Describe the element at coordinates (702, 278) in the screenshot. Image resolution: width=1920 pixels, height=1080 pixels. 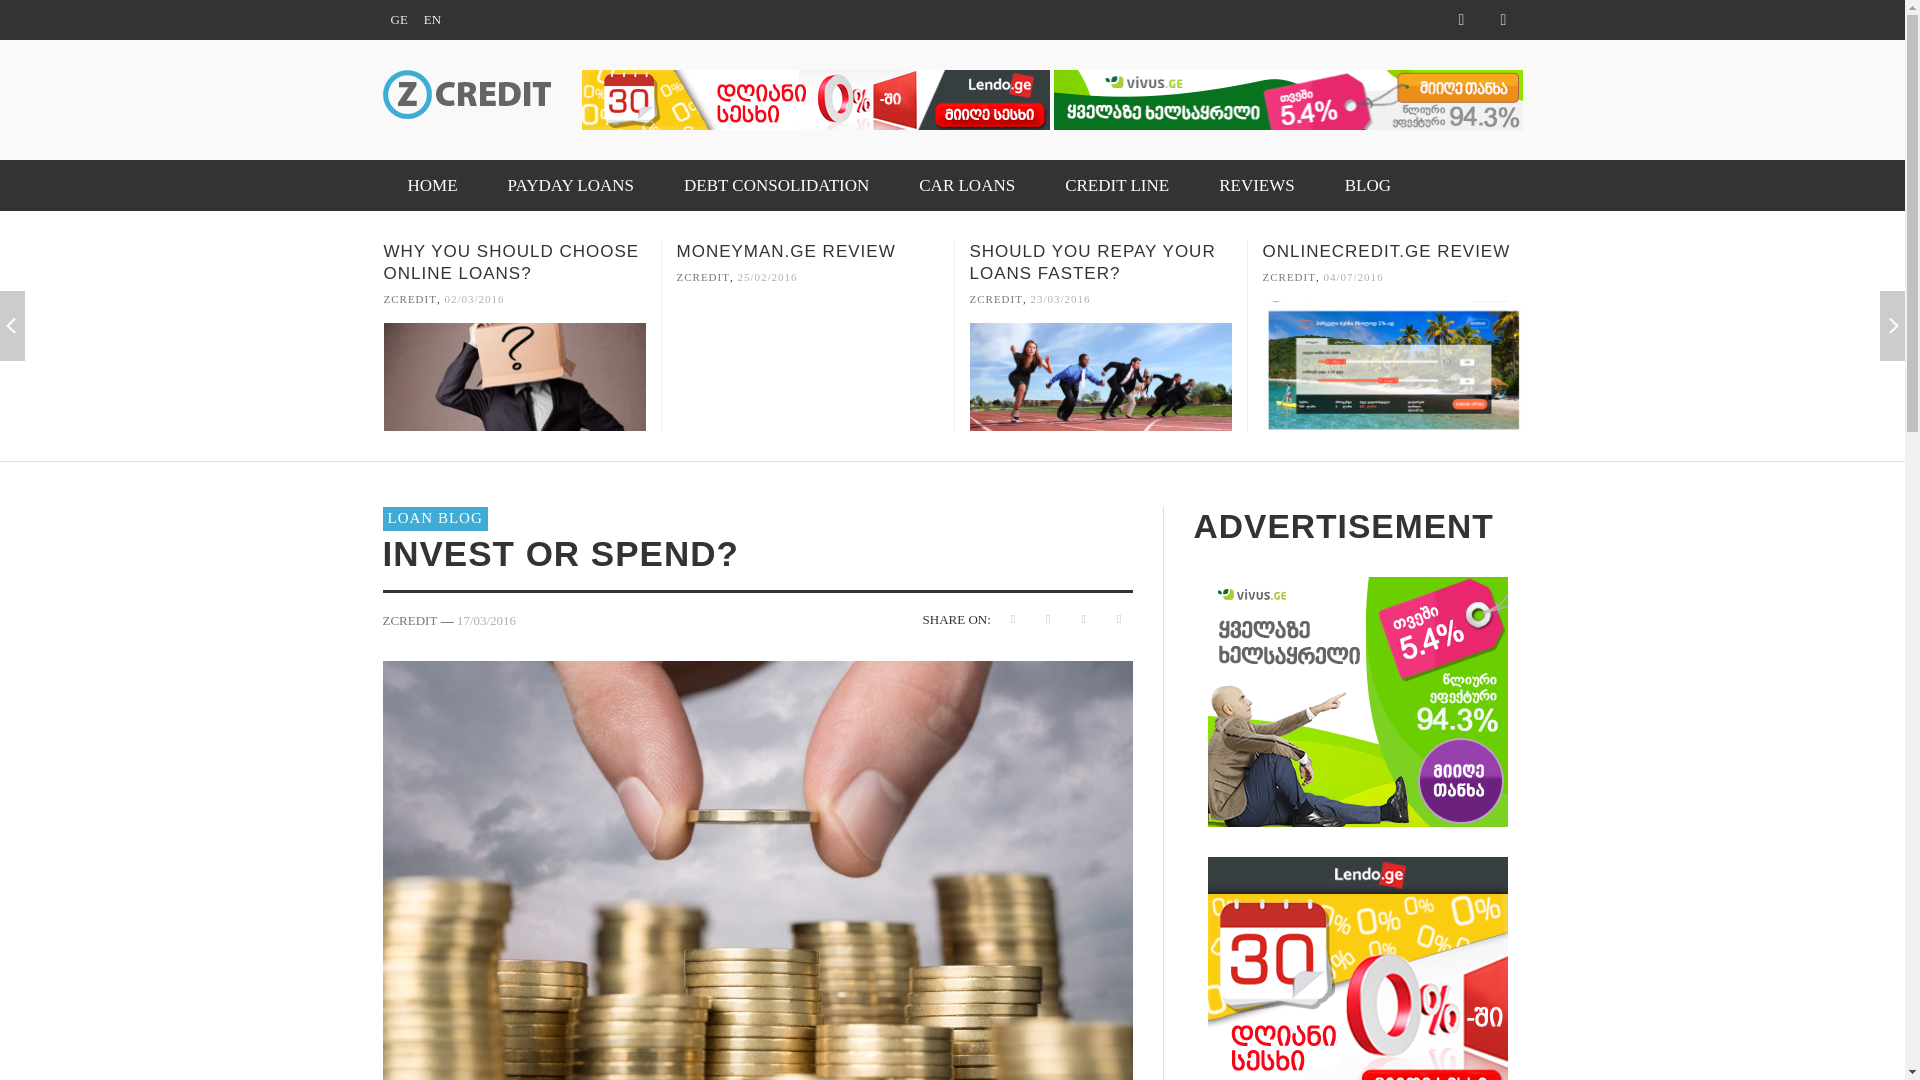
I see `View all posts by zcredit` at that location.